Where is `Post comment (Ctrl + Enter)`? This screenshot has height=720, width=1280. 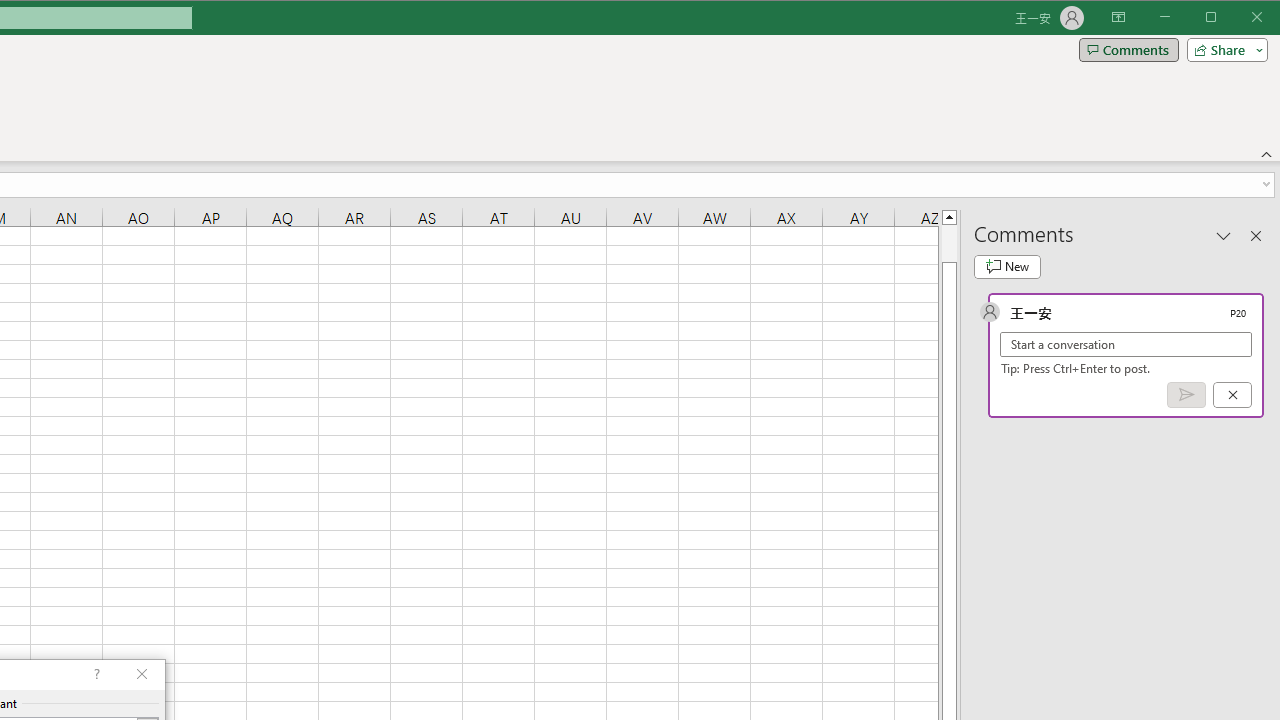 Post comment (Ctrl + Enter) is located at coordinates (1186, 395).